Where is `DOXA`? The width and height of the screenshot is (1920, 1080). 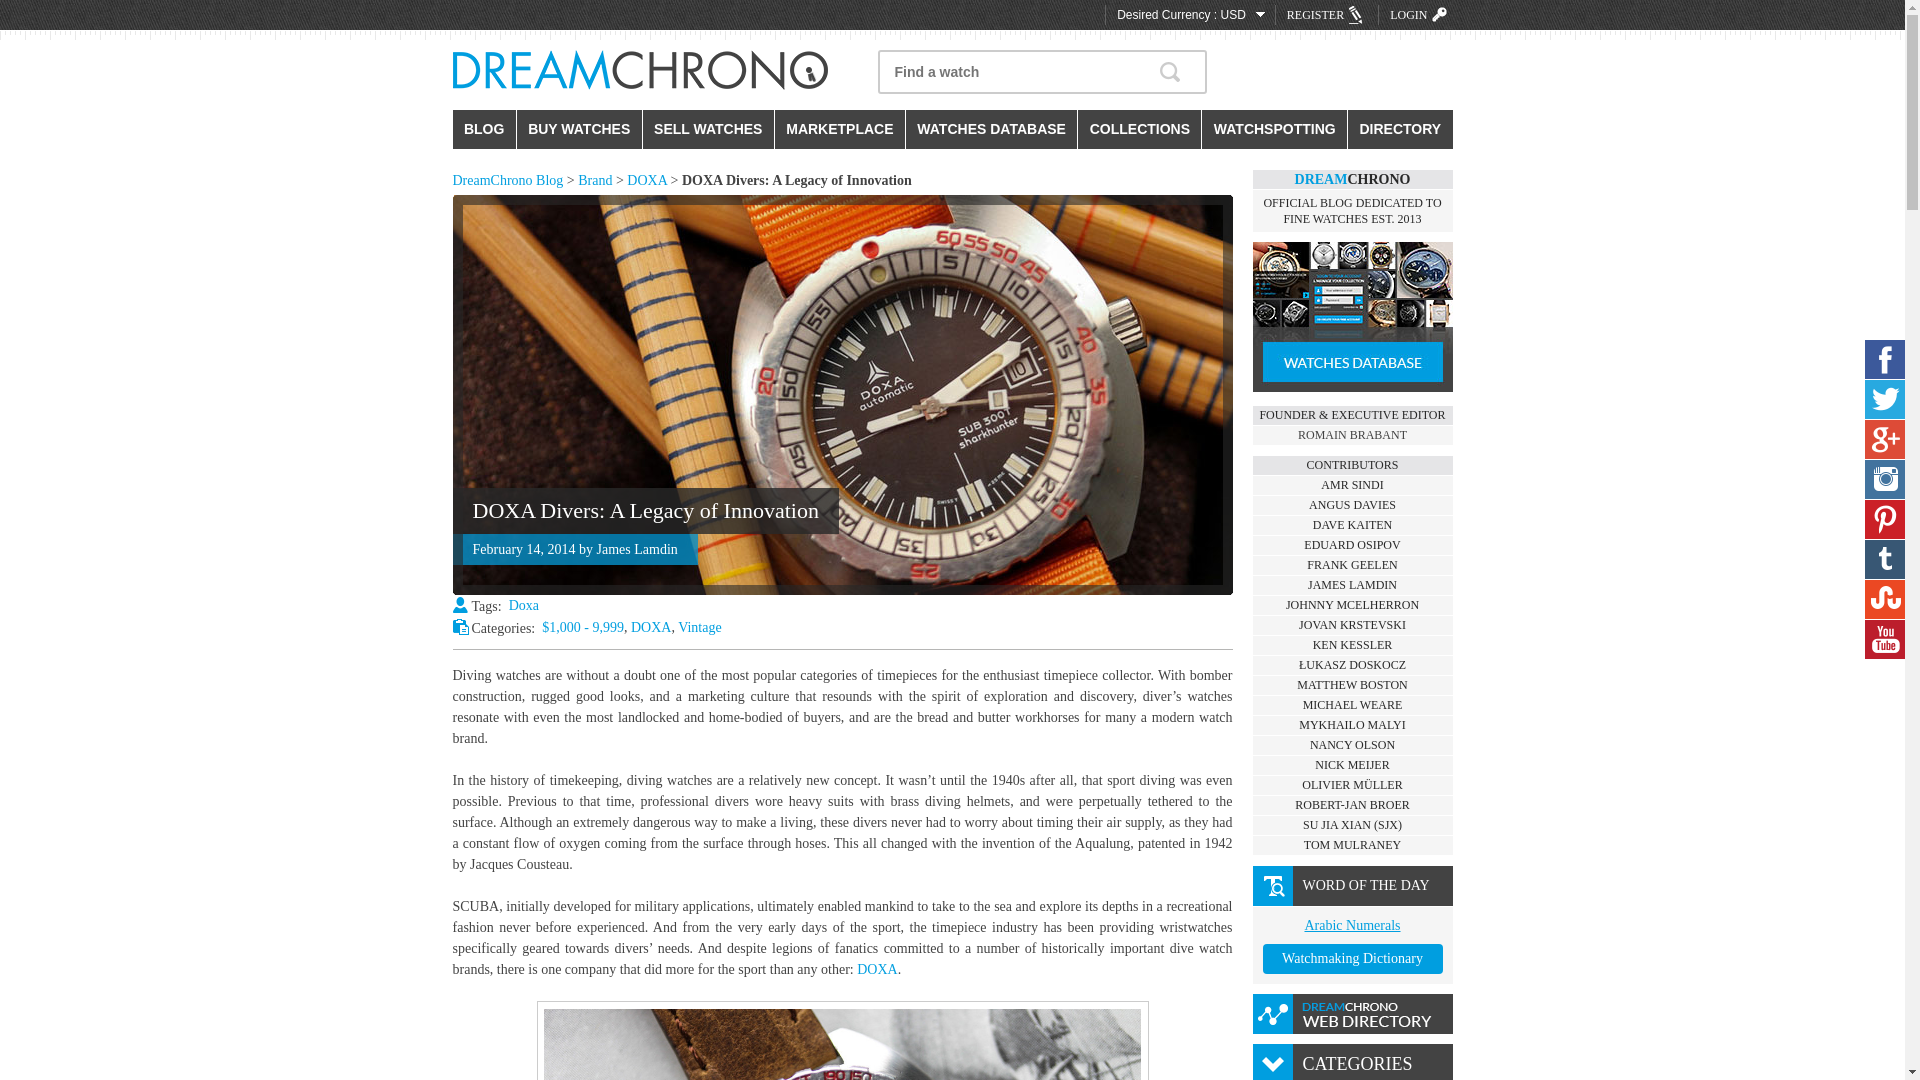 DOXA is located at coordinates (876, 970).